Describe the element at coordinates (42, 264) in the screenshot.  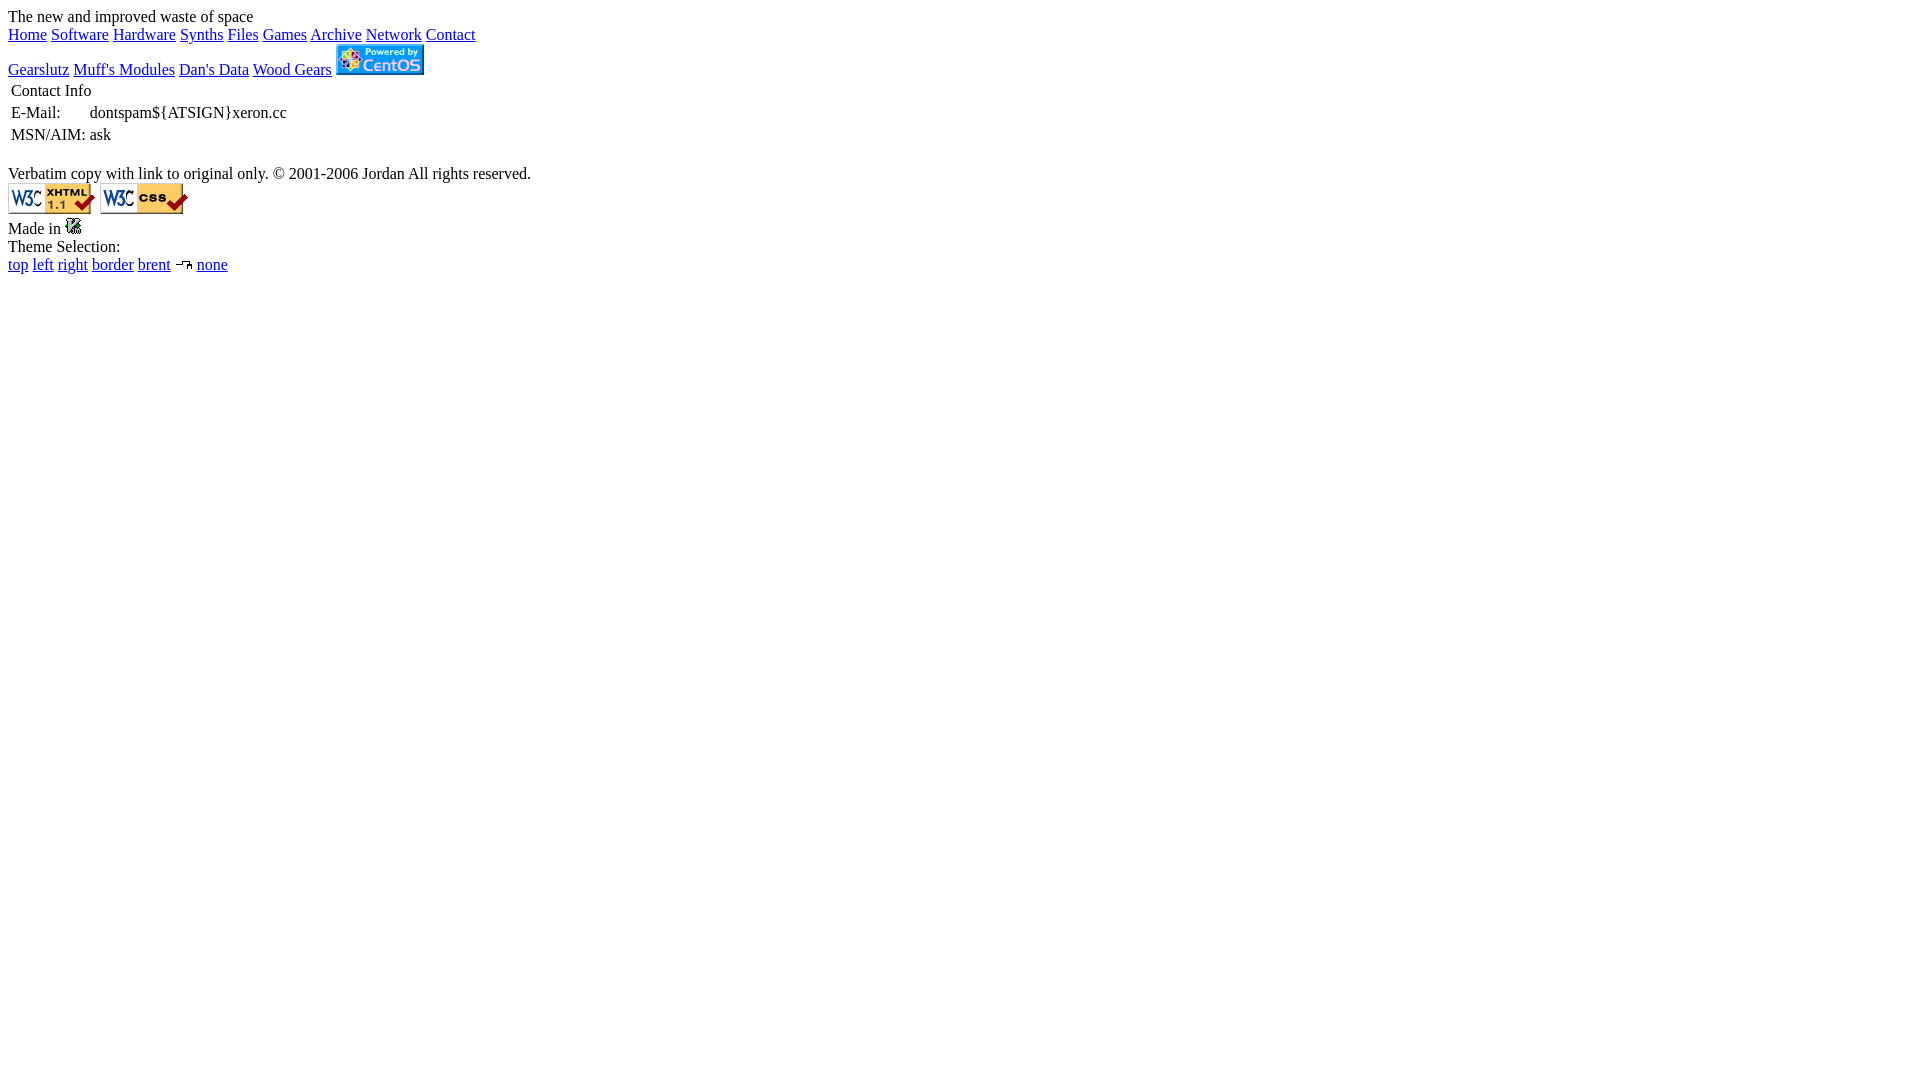
I see `left` at that location.